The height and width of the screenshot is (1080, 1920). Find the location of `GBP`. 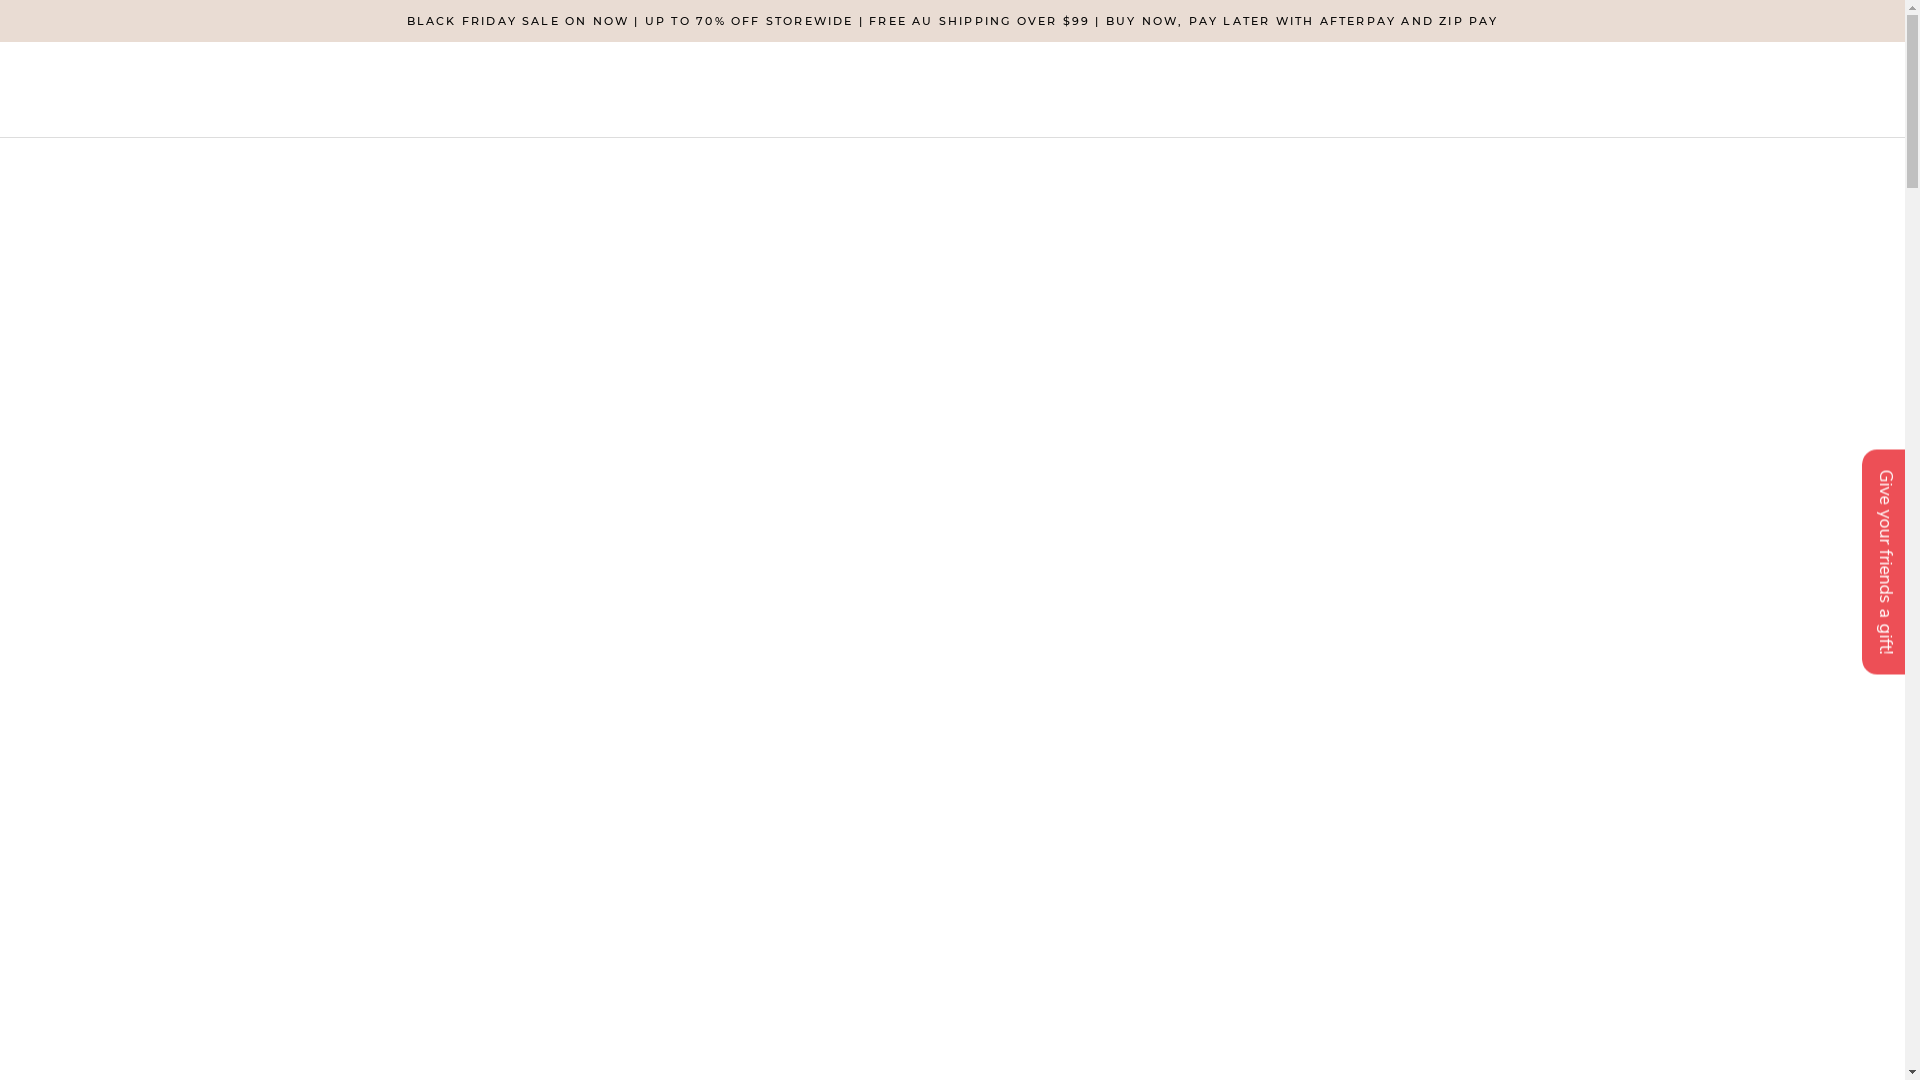

GBP is located at coordinates (1768, 1036).